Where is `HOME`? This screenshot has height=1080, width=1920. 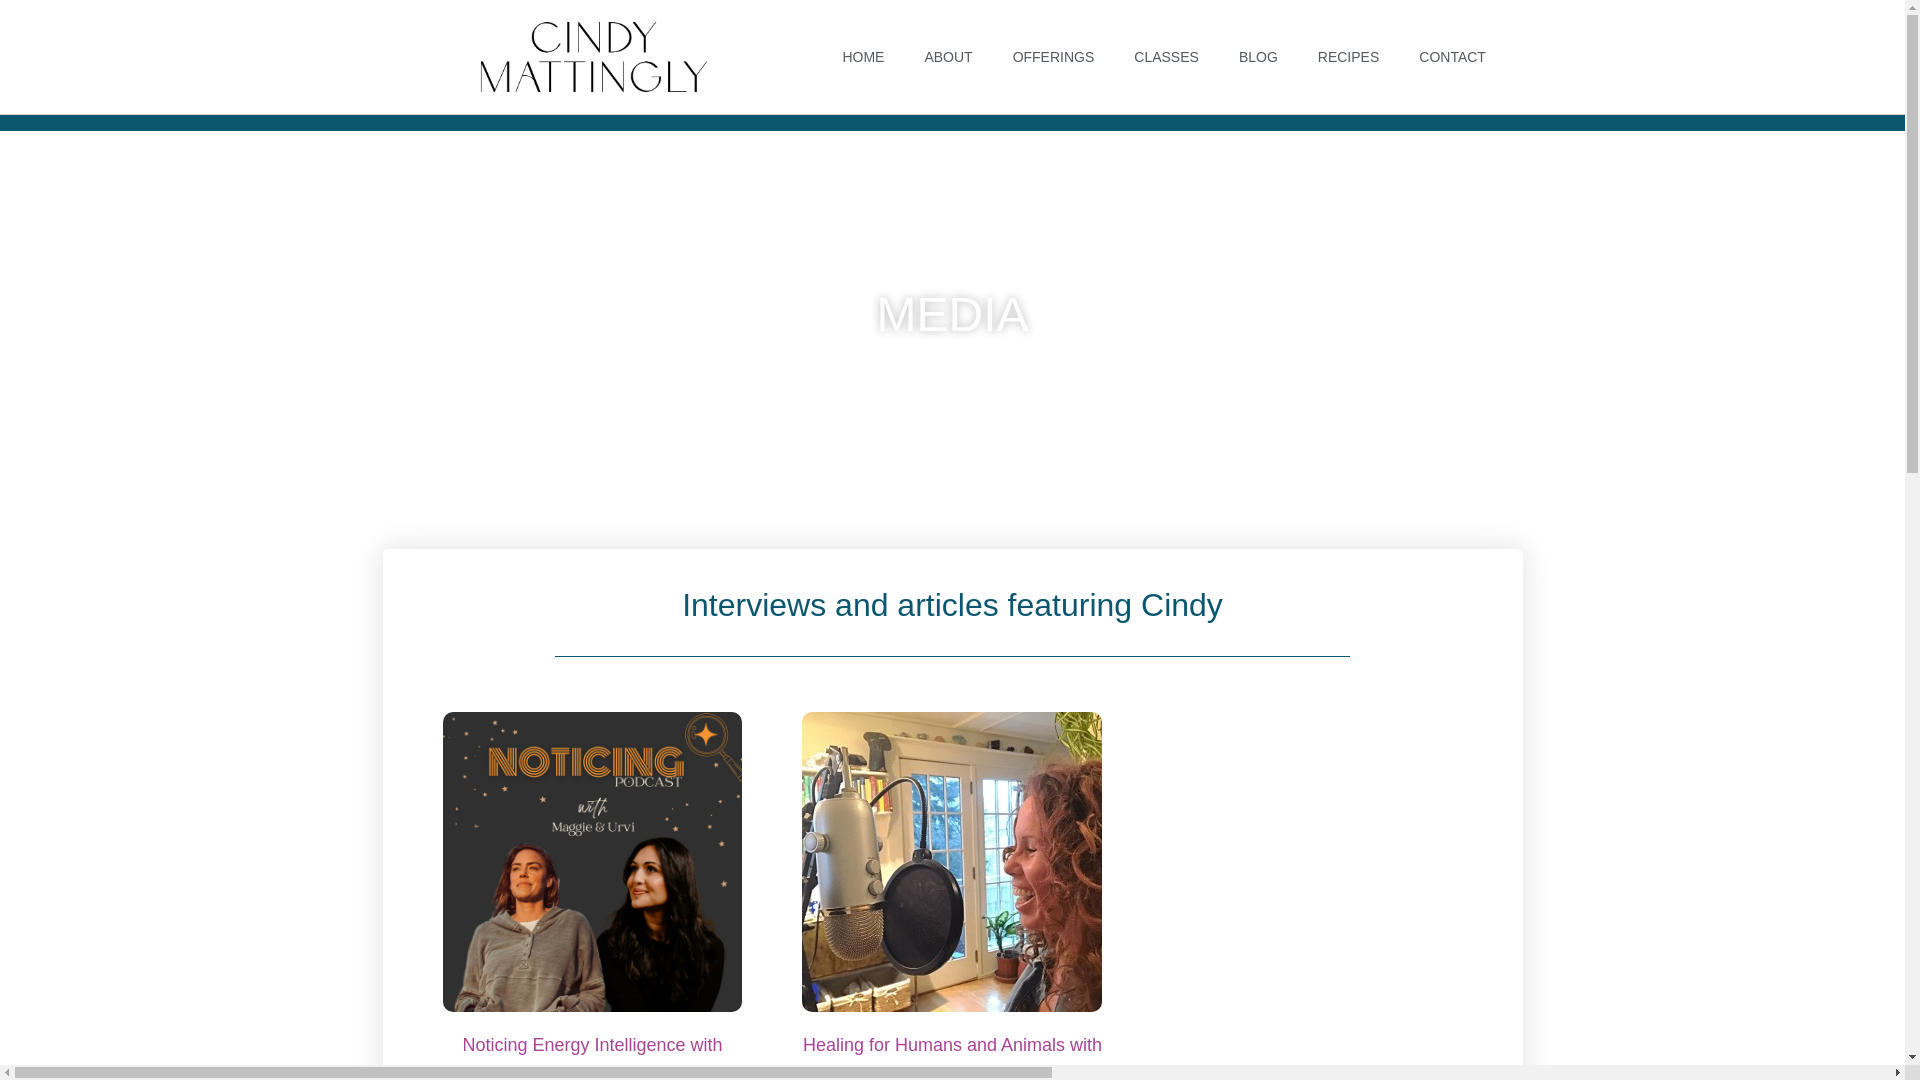 HOME is located at coordinates (862, 56).